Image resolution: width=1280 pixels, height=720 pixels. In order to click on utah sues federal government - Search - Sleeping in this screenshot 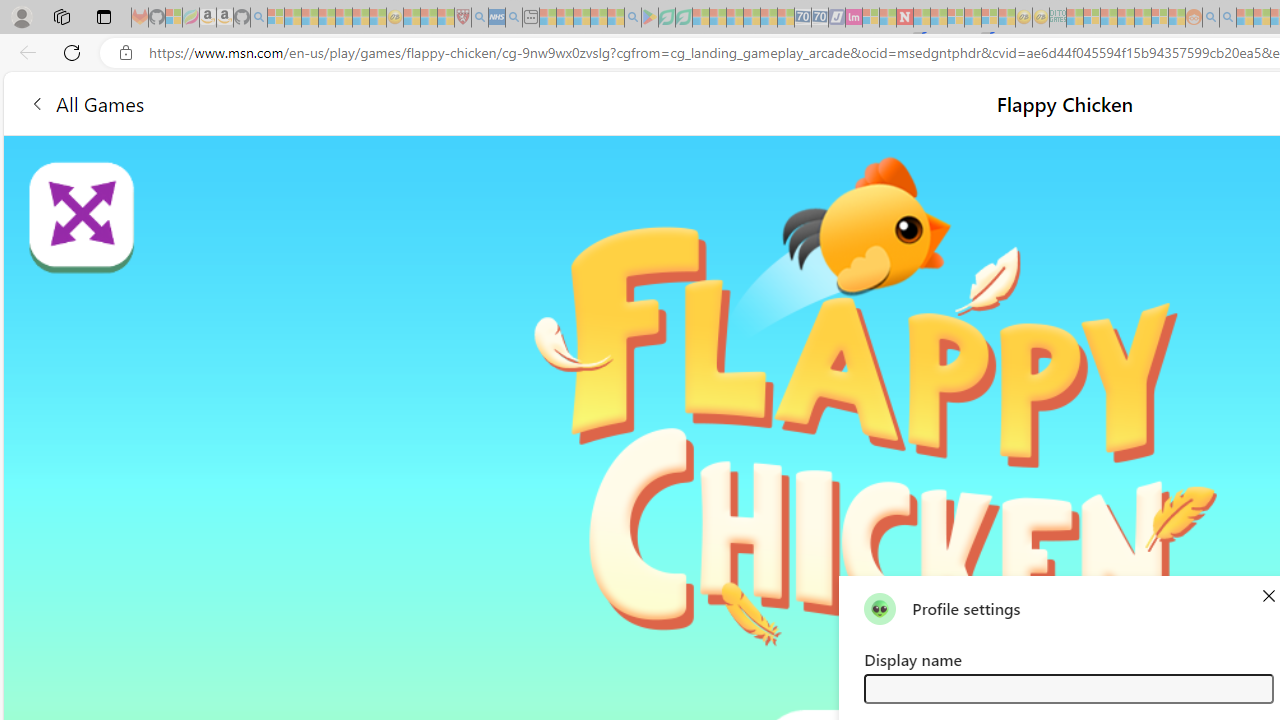, I will do `click(514, 18)`.